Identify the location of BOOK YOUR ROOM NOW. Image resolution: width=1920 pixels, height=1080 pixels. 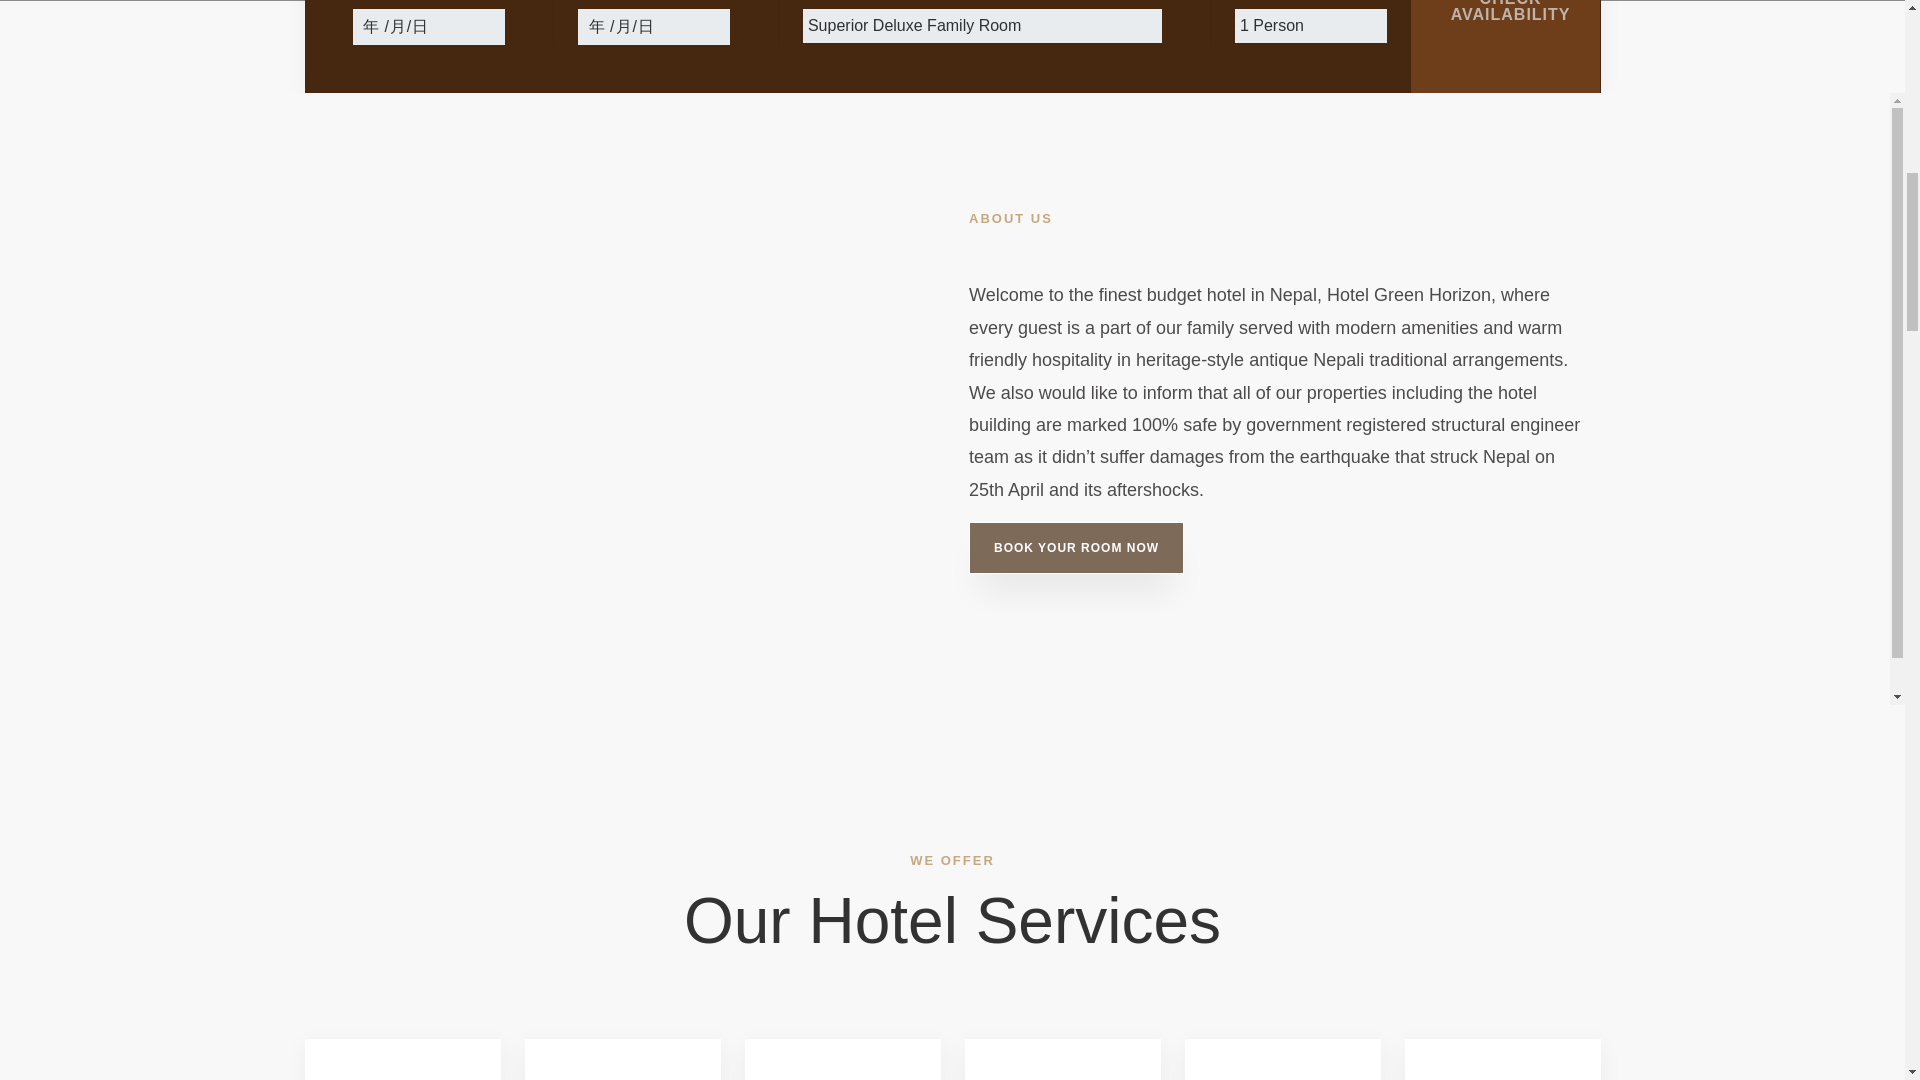
(1076, 547).